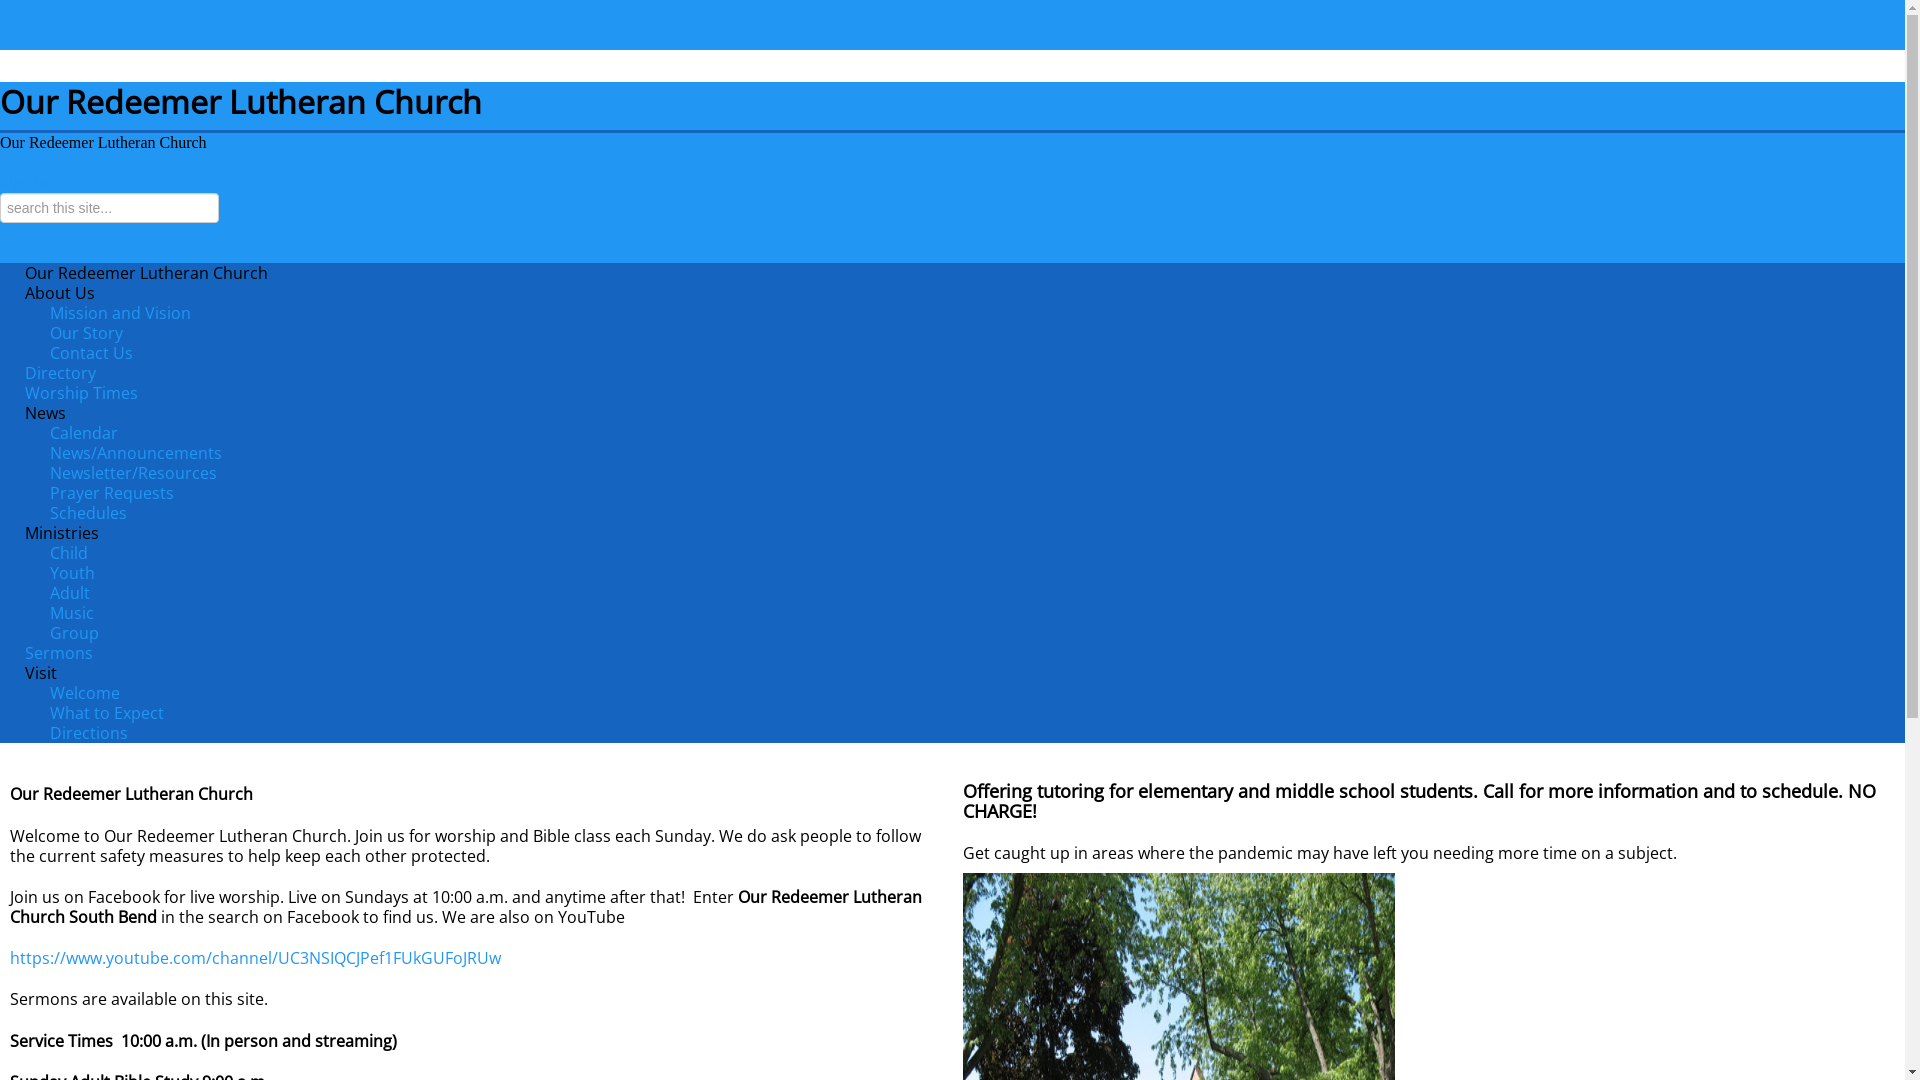  I want to click on Sermons, so click(59, 653).